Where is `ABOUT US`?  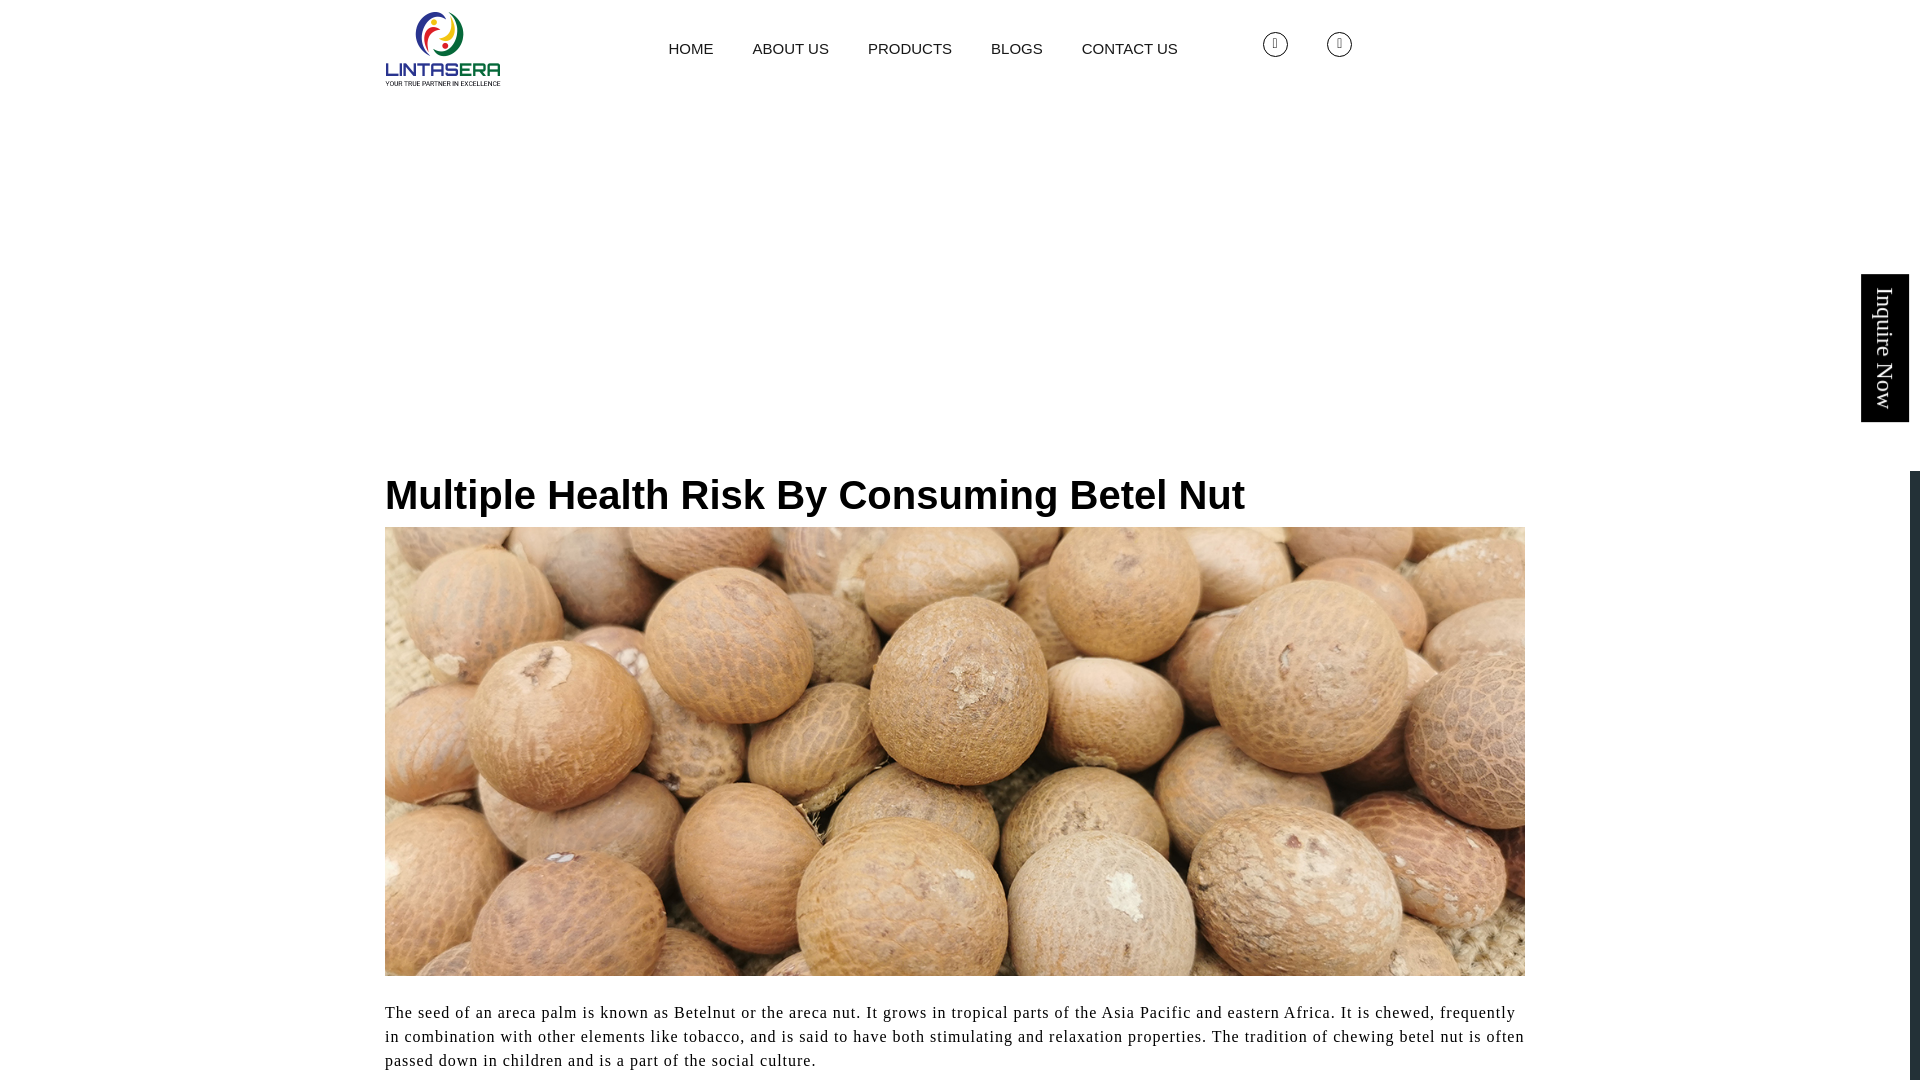
ABOUT US is located at coordinates (789, 48).